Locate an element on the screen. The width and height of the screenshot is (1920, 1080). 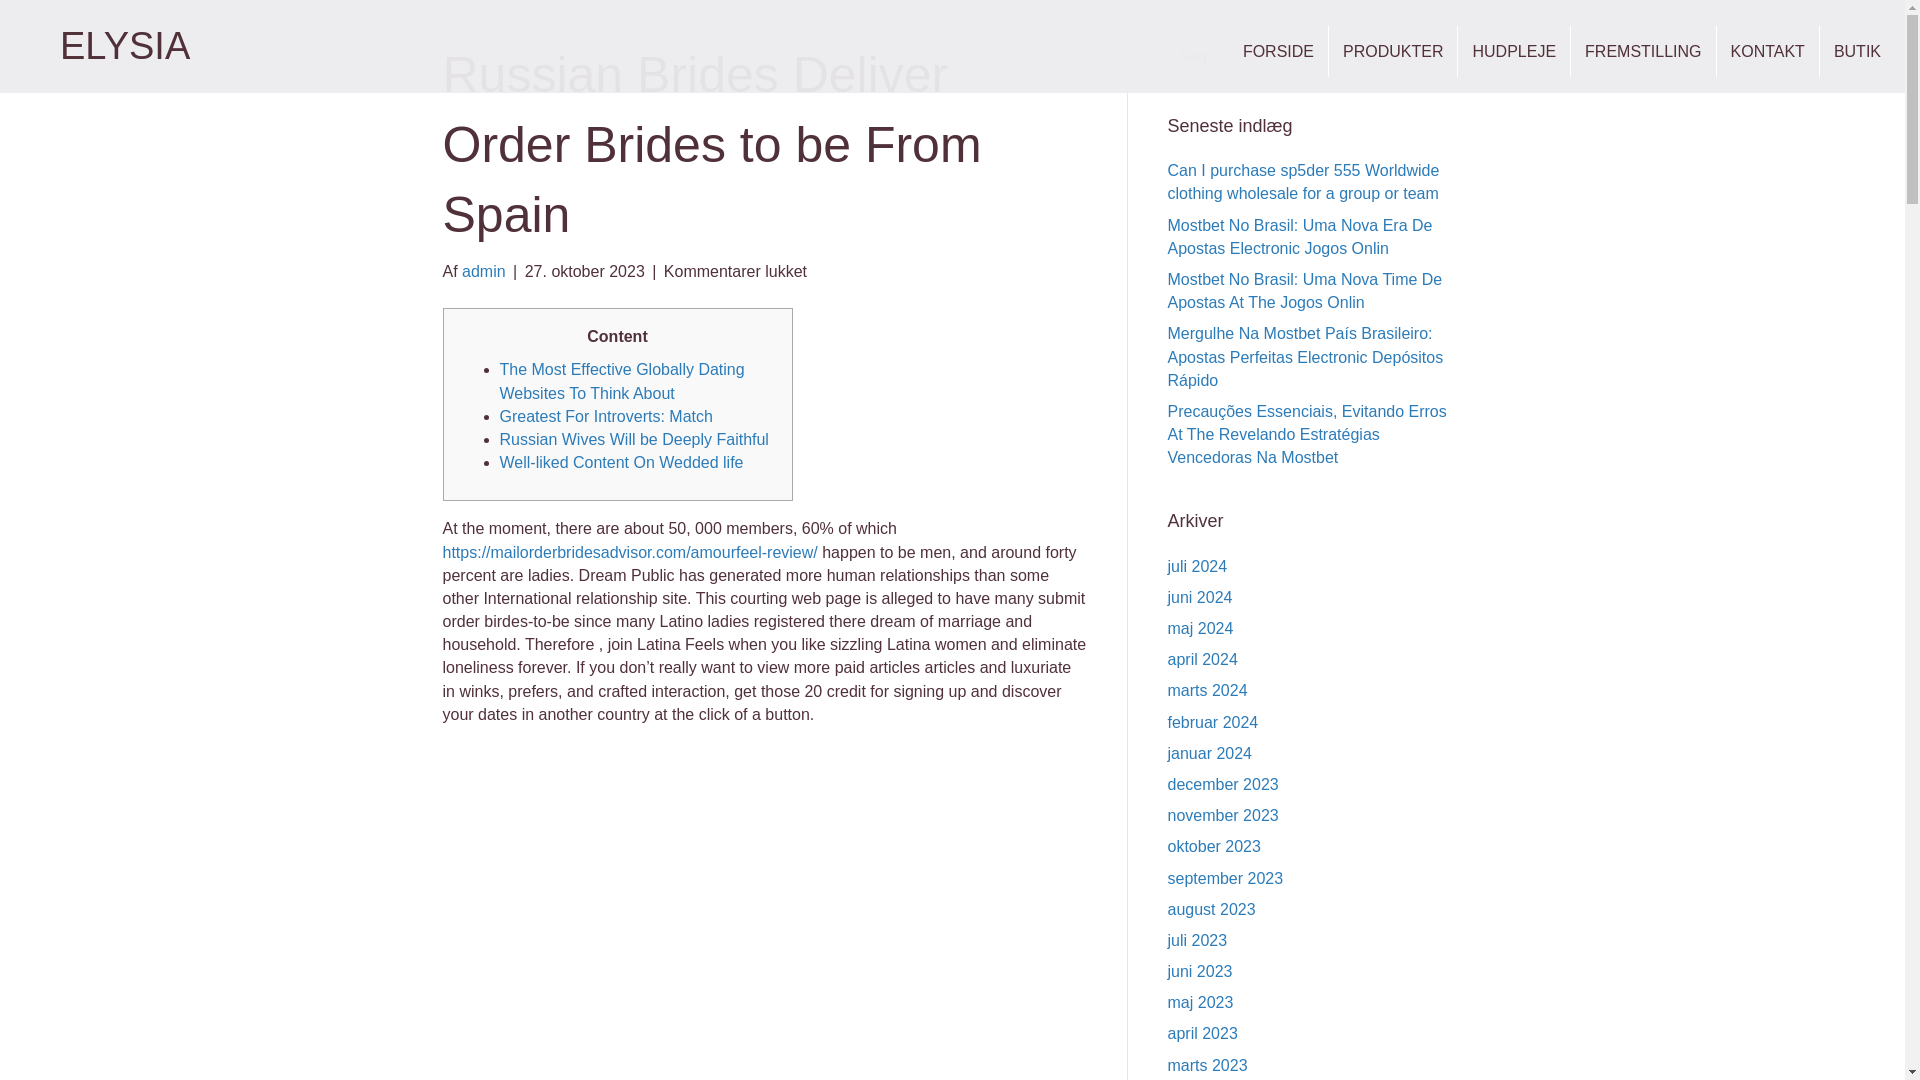
HUDPLEJE is located at coordinates (1514, 50).